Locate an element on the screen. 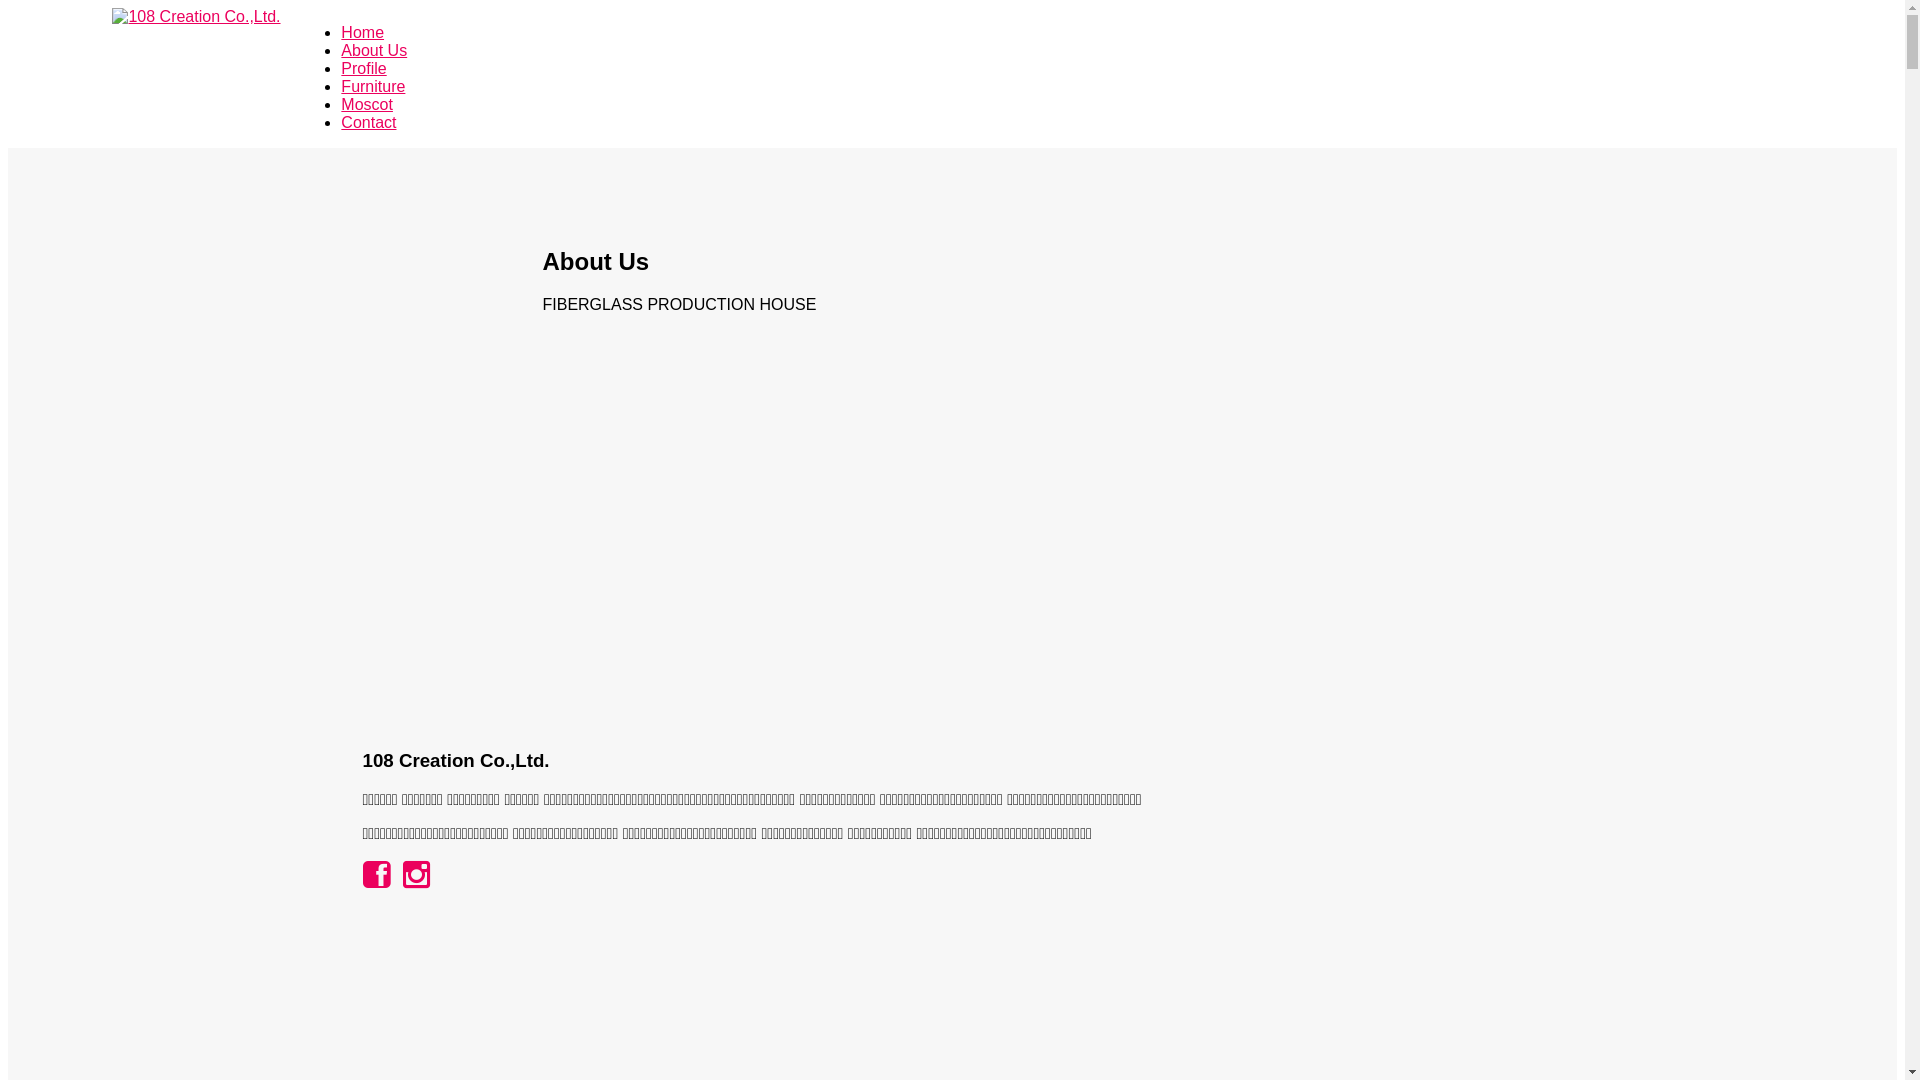 This screenshot has width=1920, height=1080. 108 Creation Co.,Ltd. is located at coordinates (196, 16).